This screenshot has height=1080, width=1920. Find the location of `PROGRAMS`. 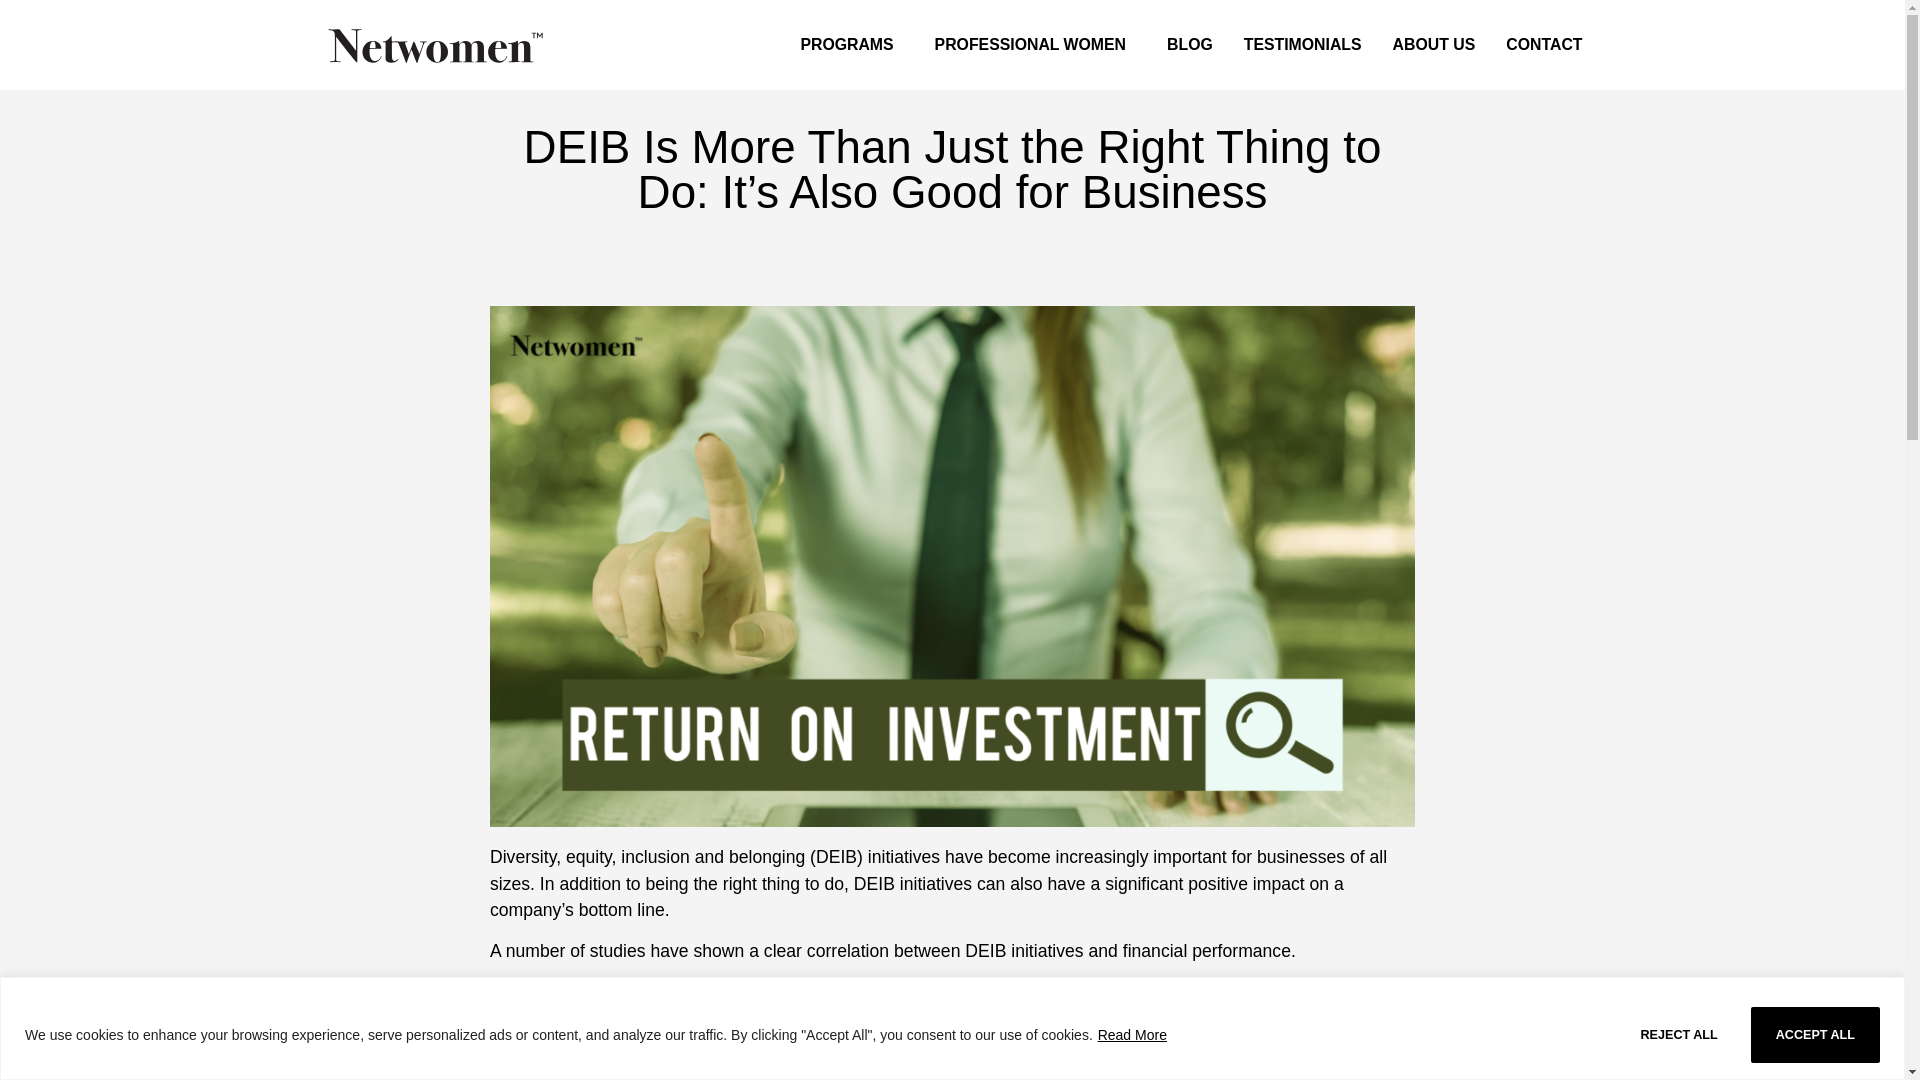

PROGRAMS is located at coordinates (851, 44).